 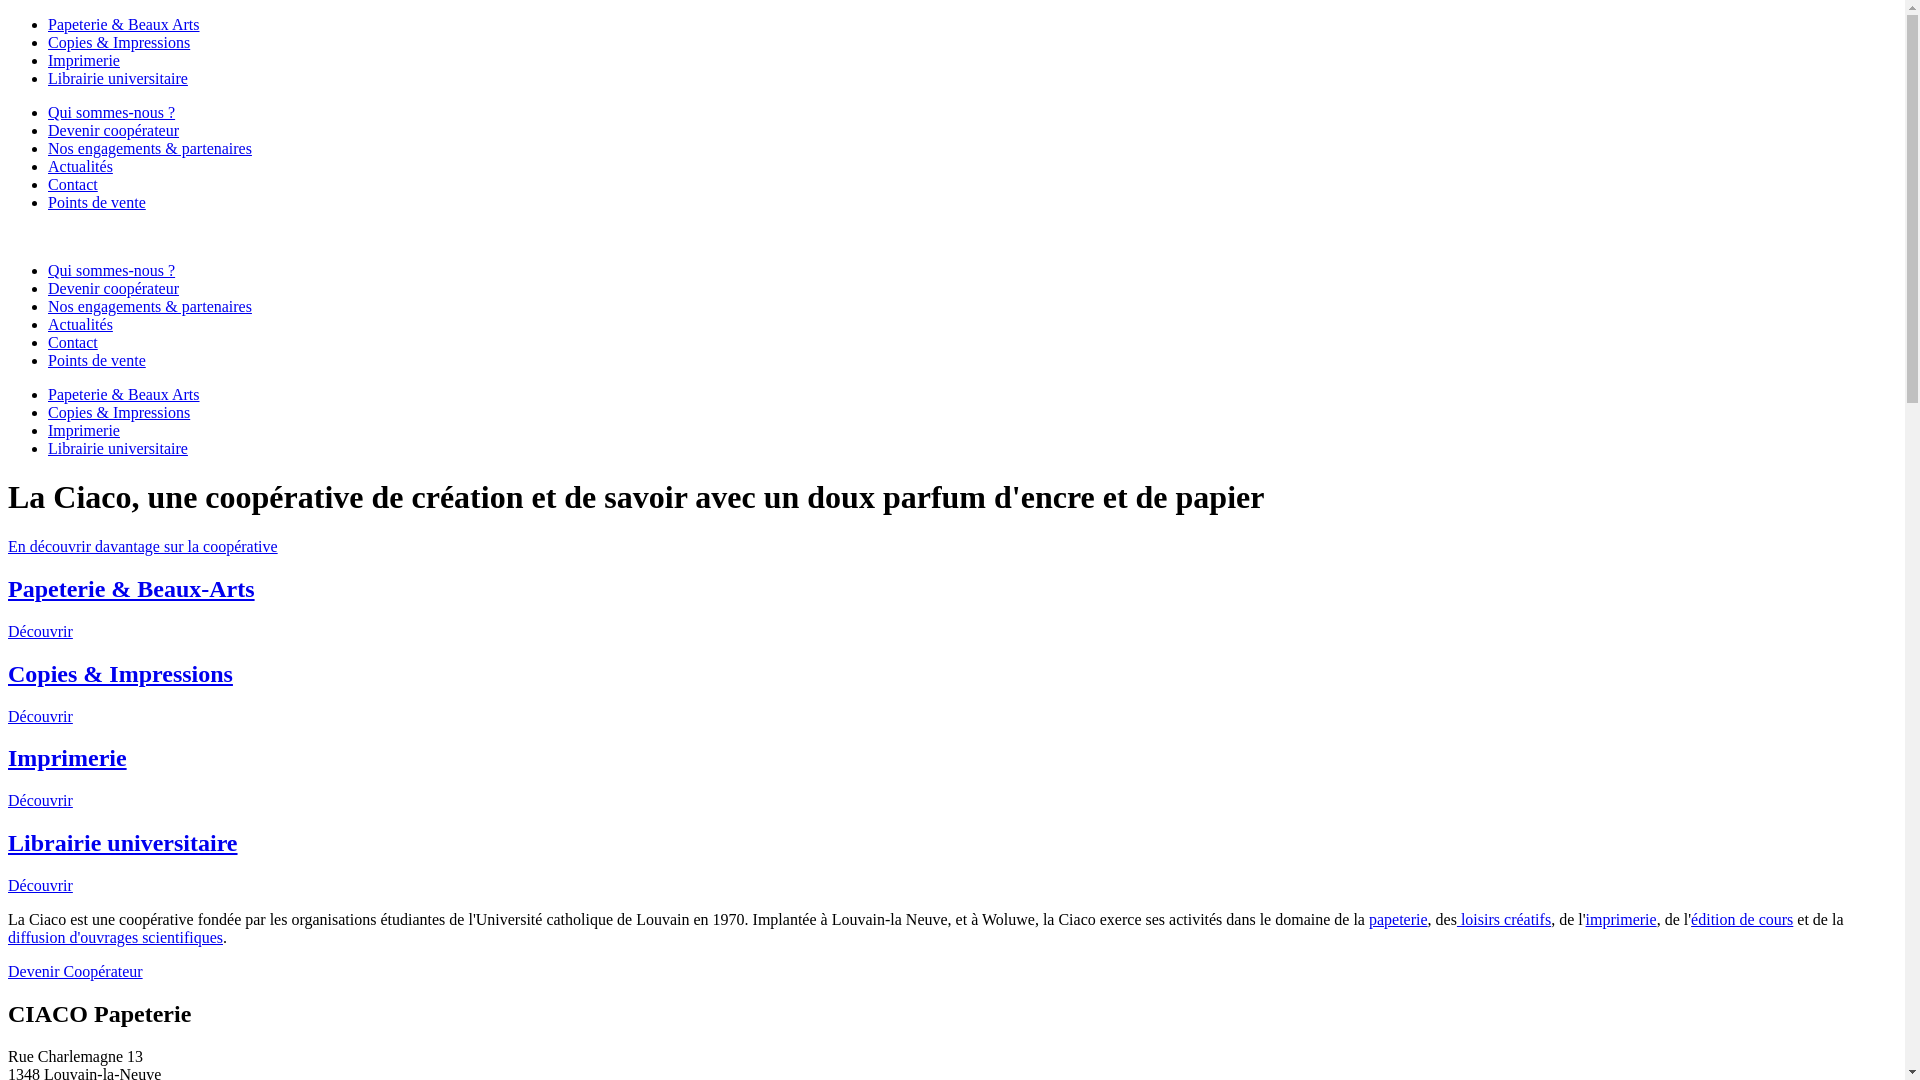 What do you see at coordinates (112, 112) in the screenshot?
I see `Qui sommes-nous ?` at bounding box center [112, 112].